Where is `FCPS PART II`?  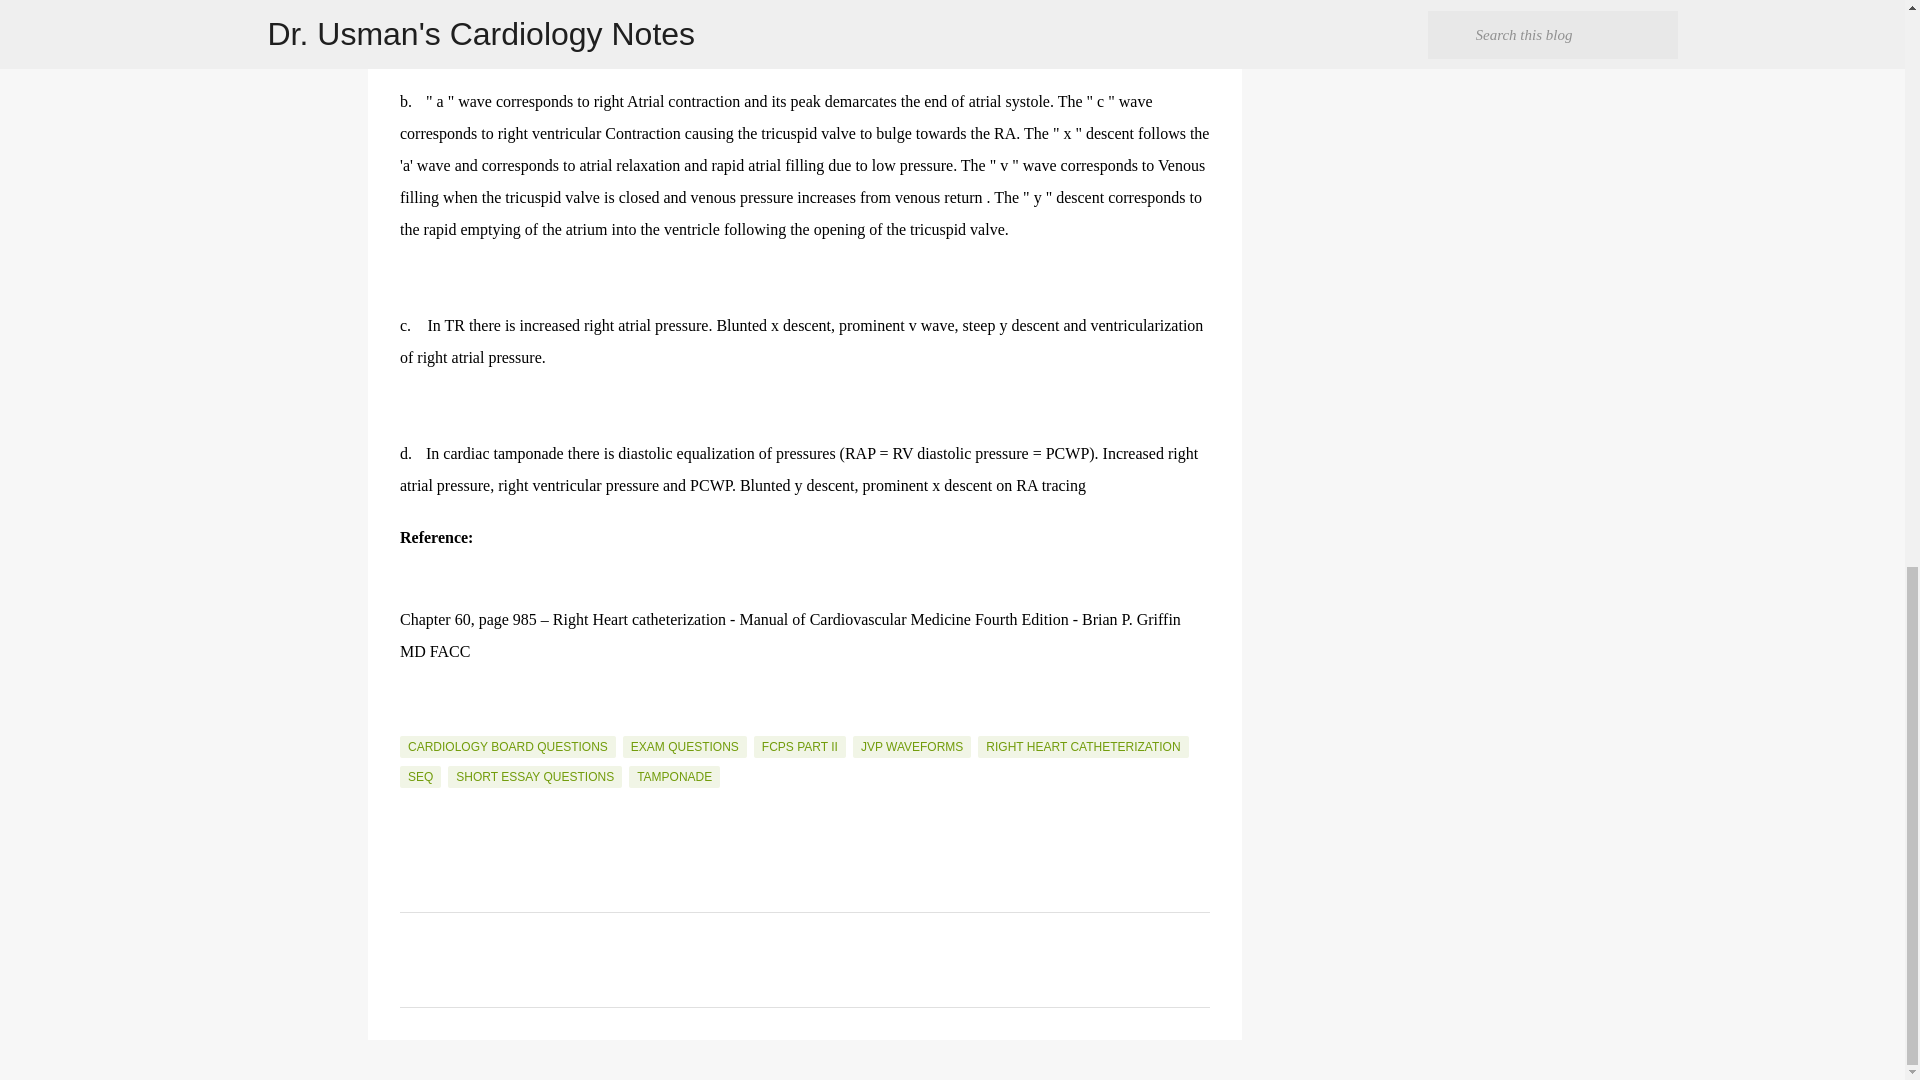
FCPS PART II is located at coordinates (800, 746).